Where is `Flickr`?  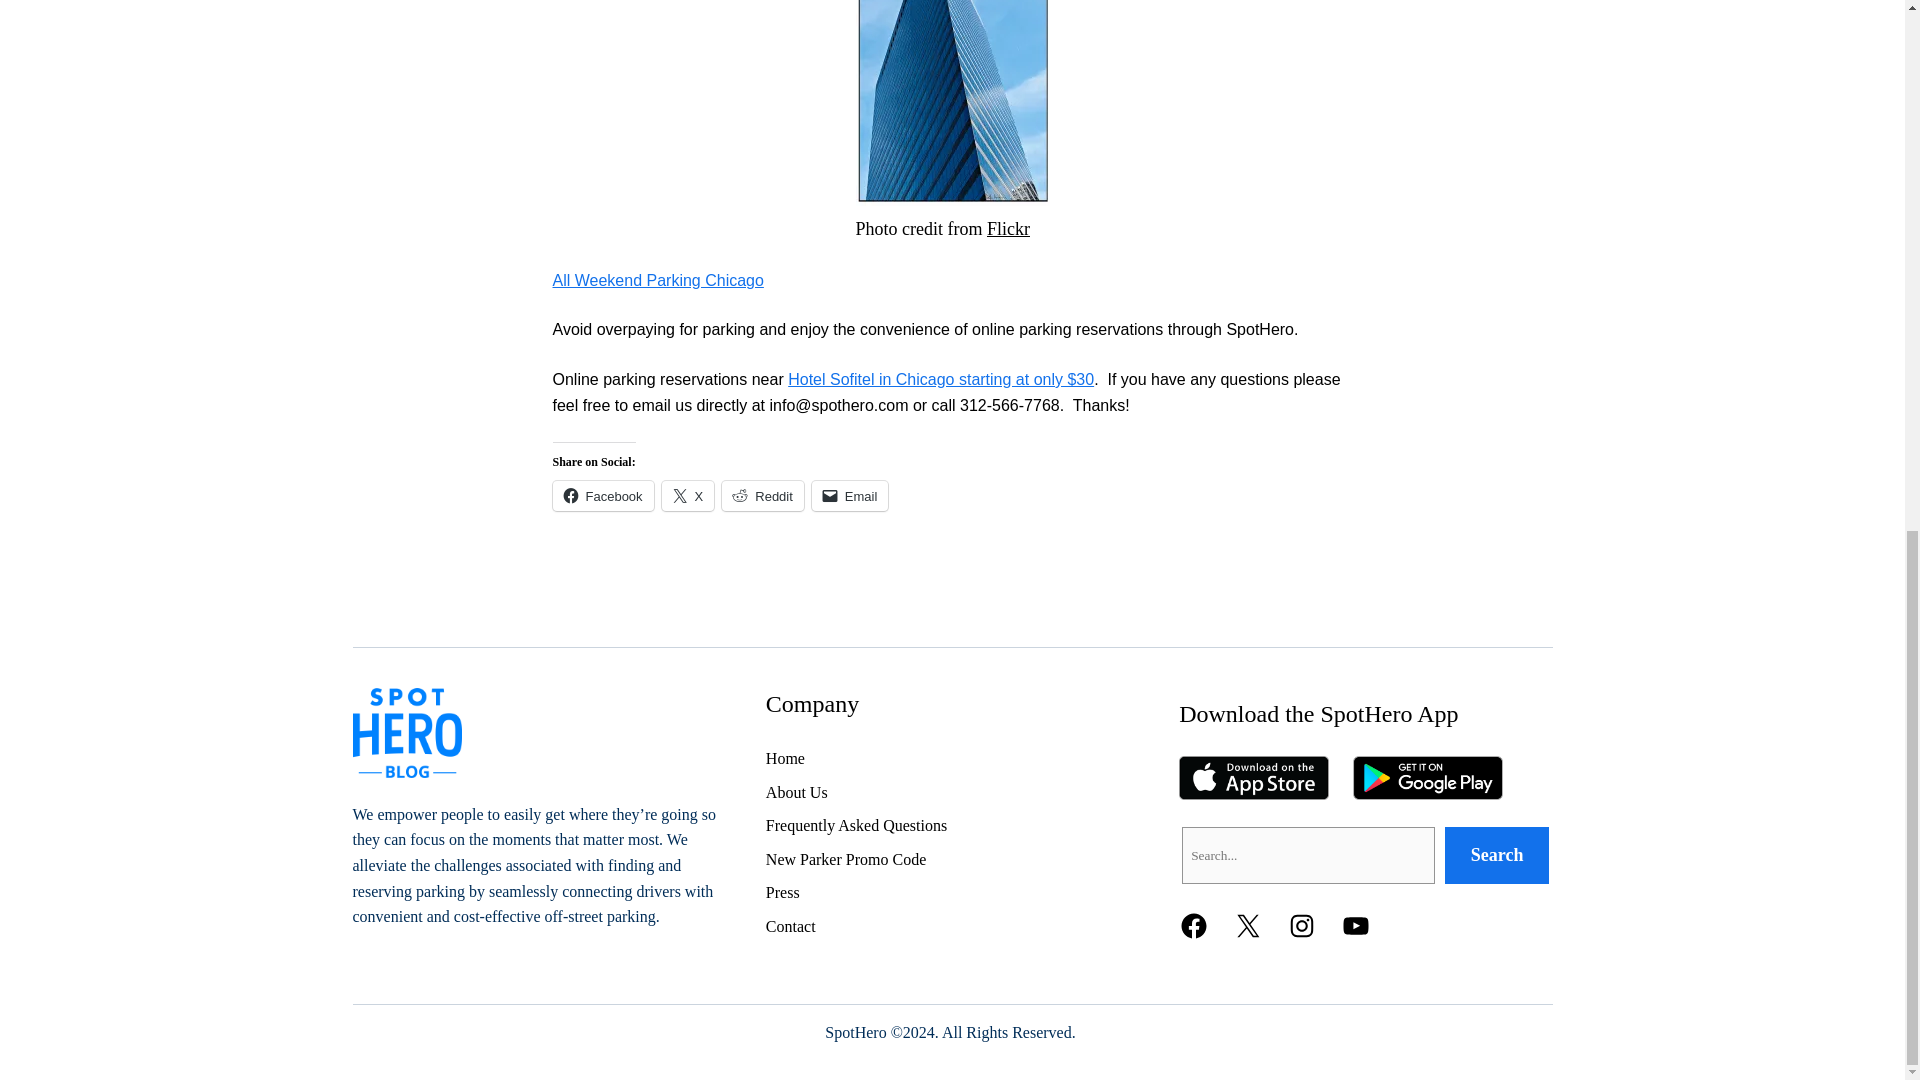
Flickr is located at coordinates (1008, 228).